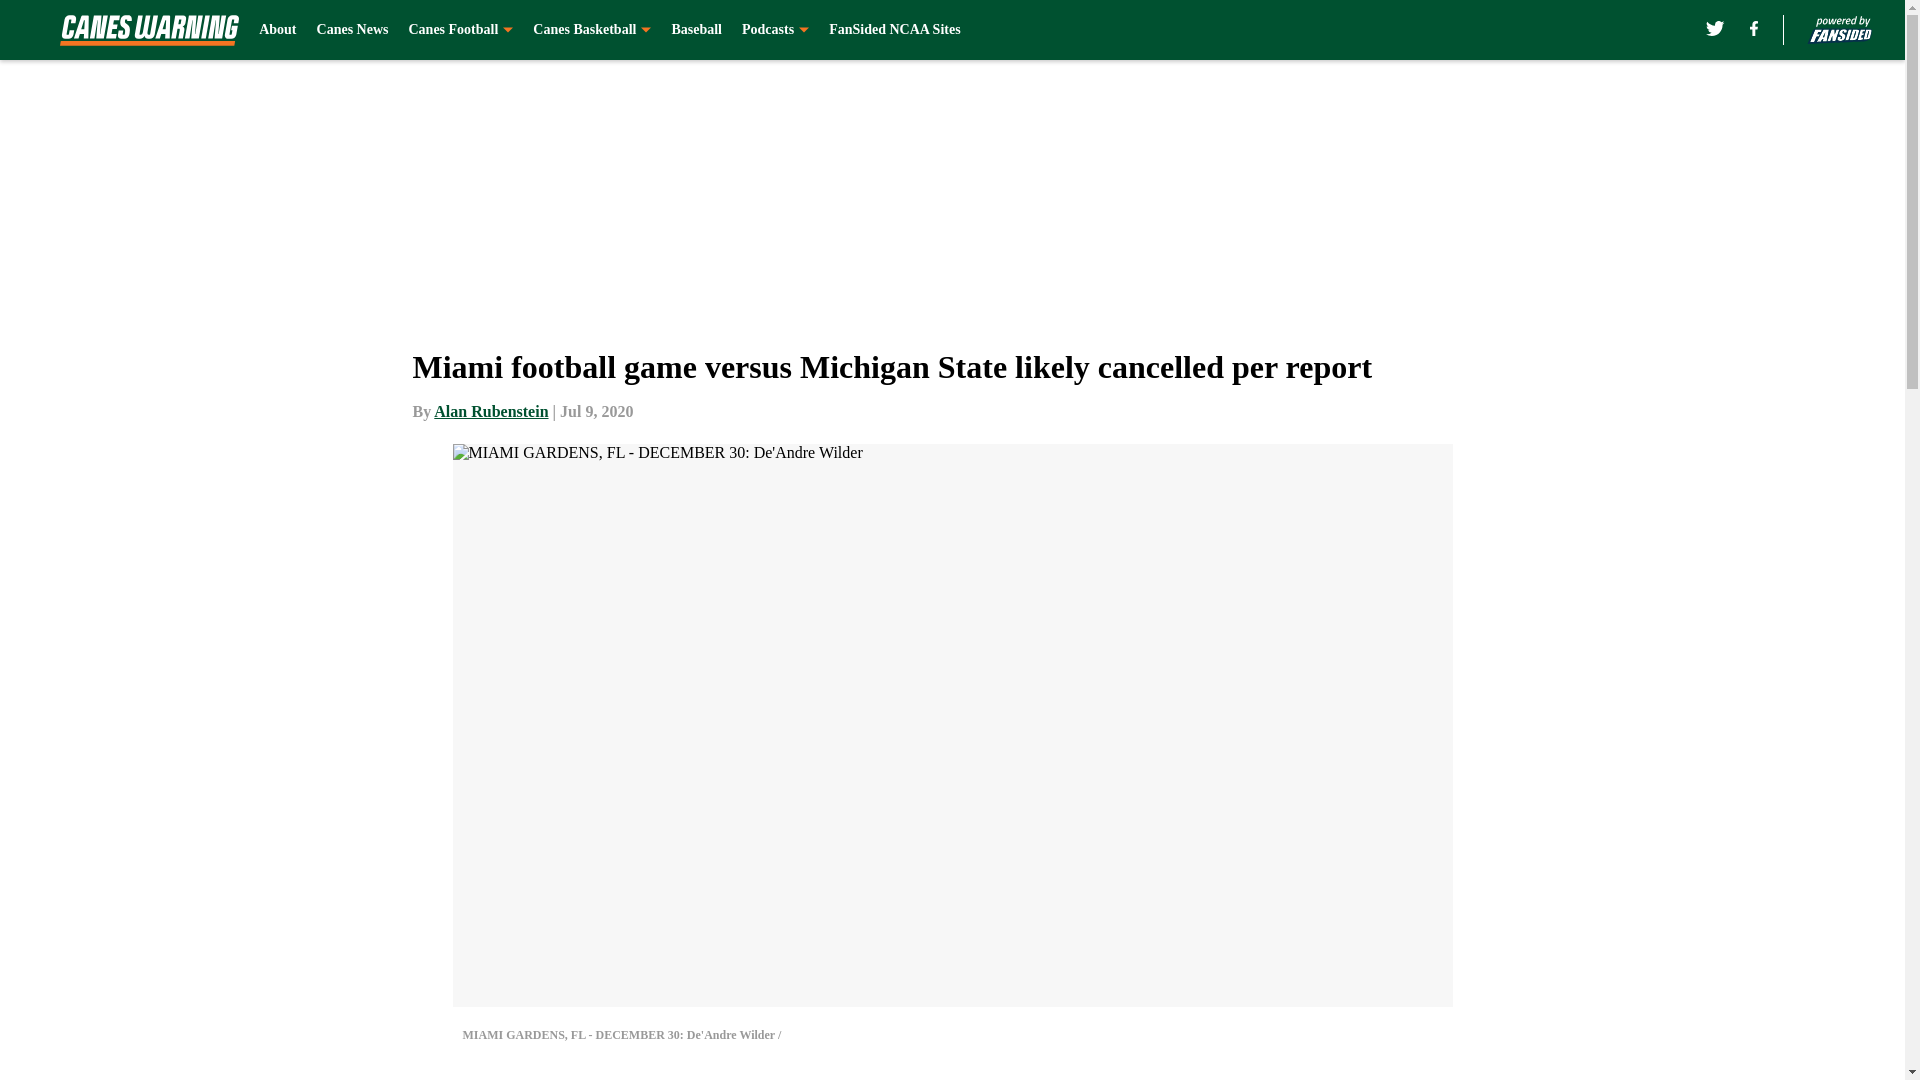  What do you see at coordinates (490, 411) in the screenshot?
I see `Alan Rubenstein` at bounding box center [490, 411].